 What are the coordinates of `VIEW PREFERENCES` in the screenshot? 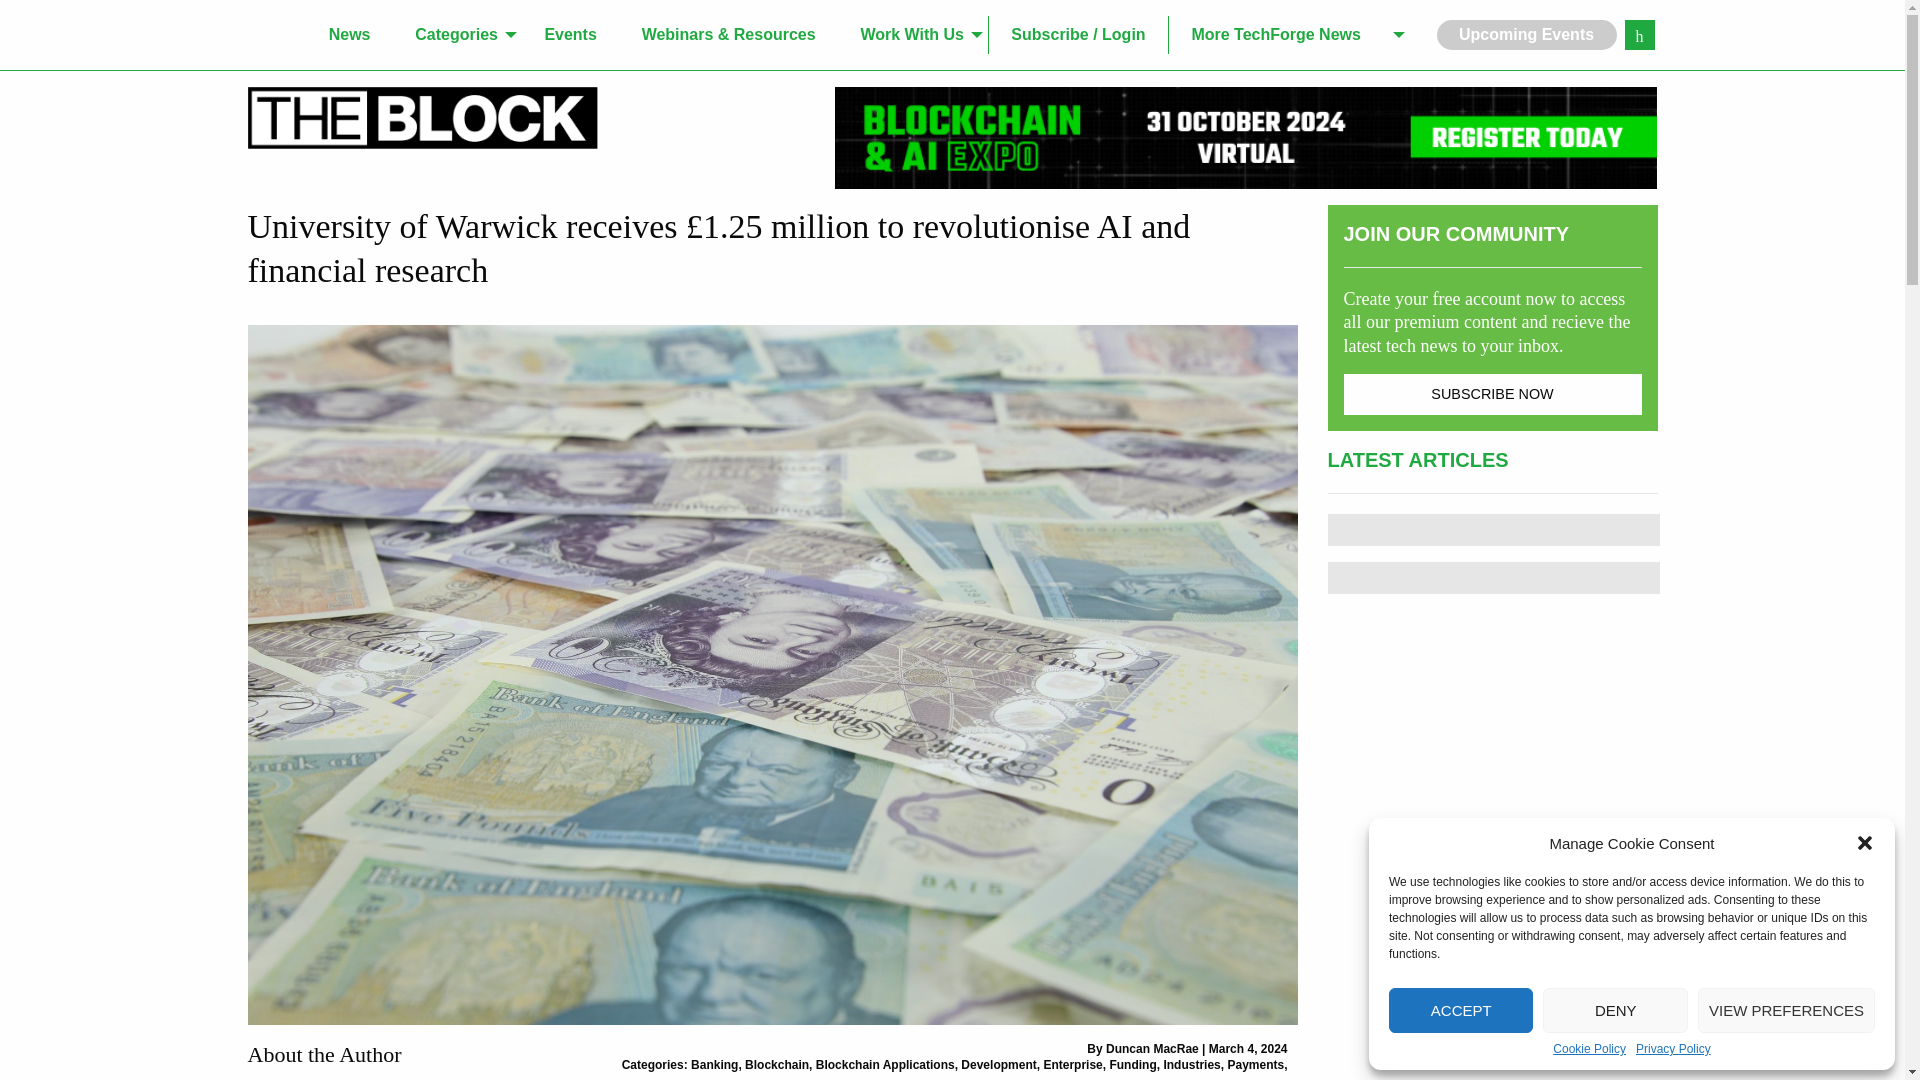 It's located at (1786, 1010).